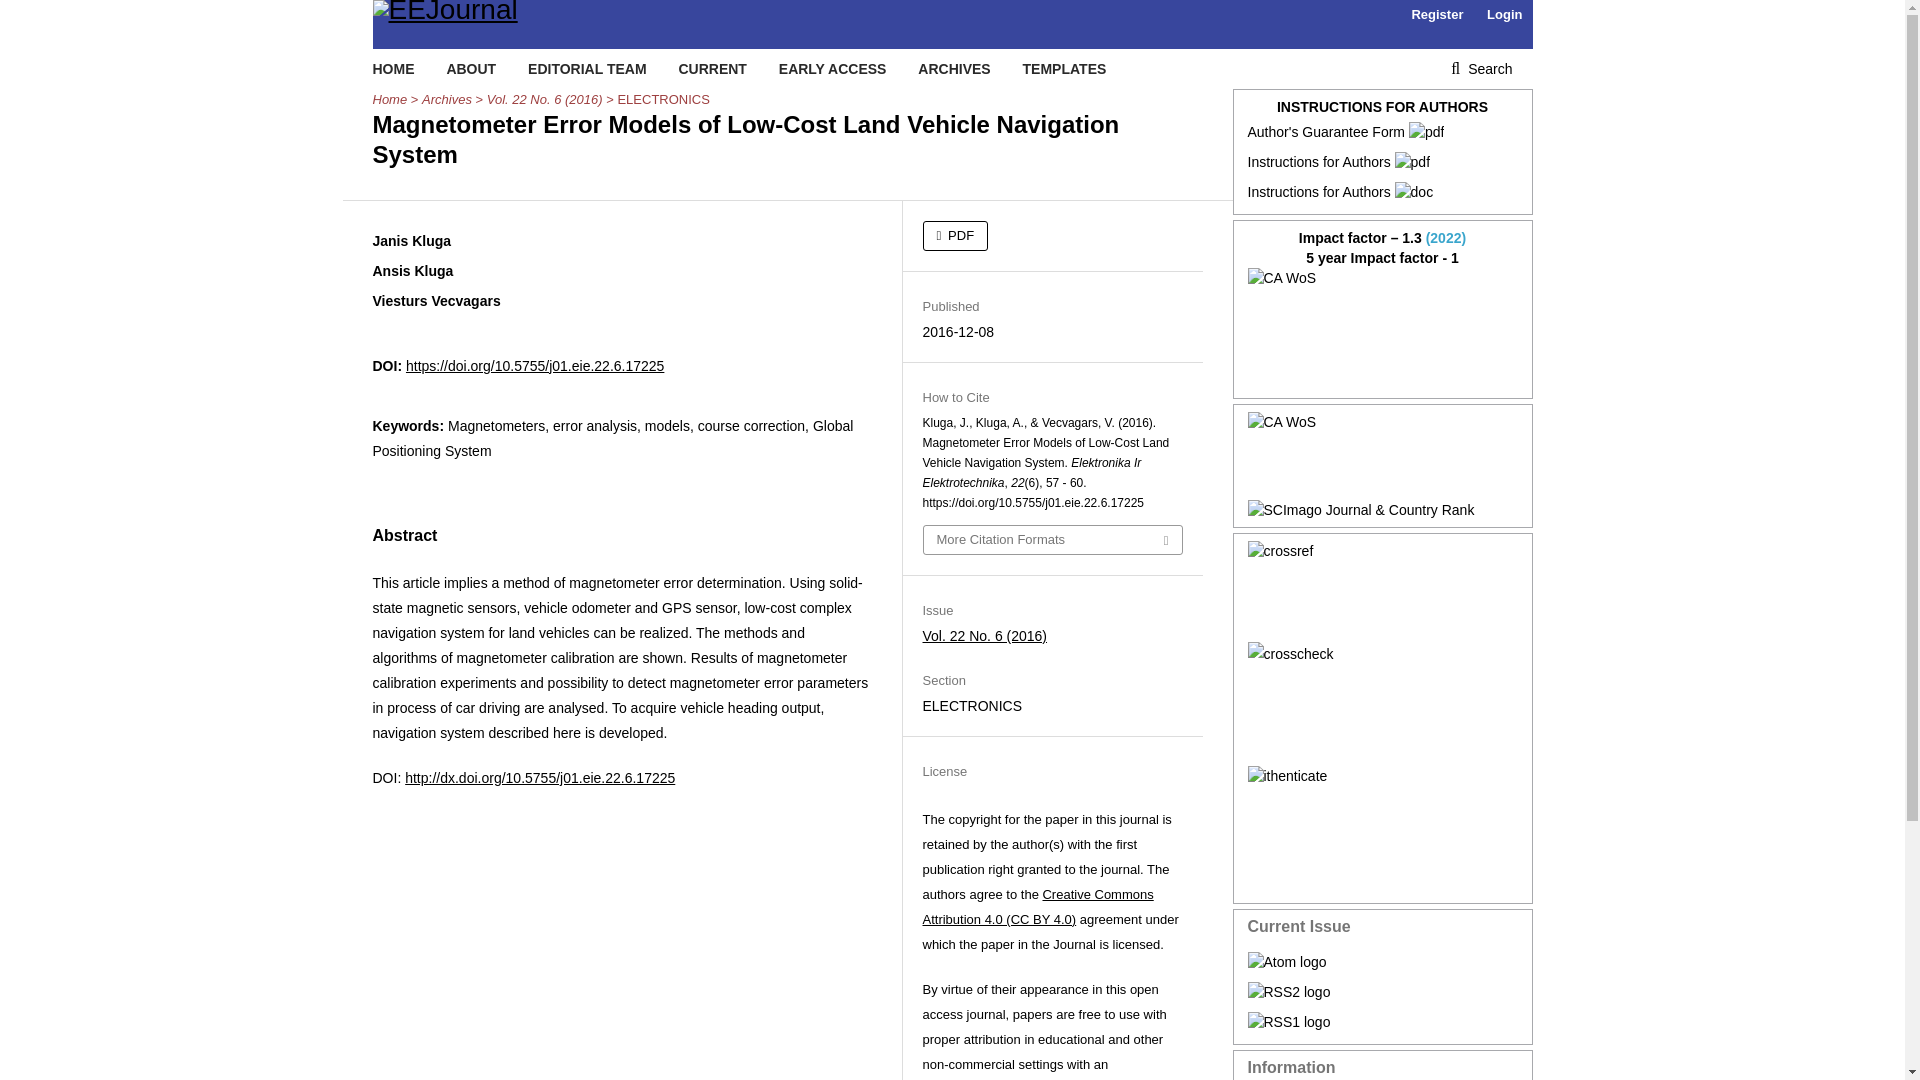 This screenshot has height=1080, width=1920. I want to click on Archives, so click(447, 100).